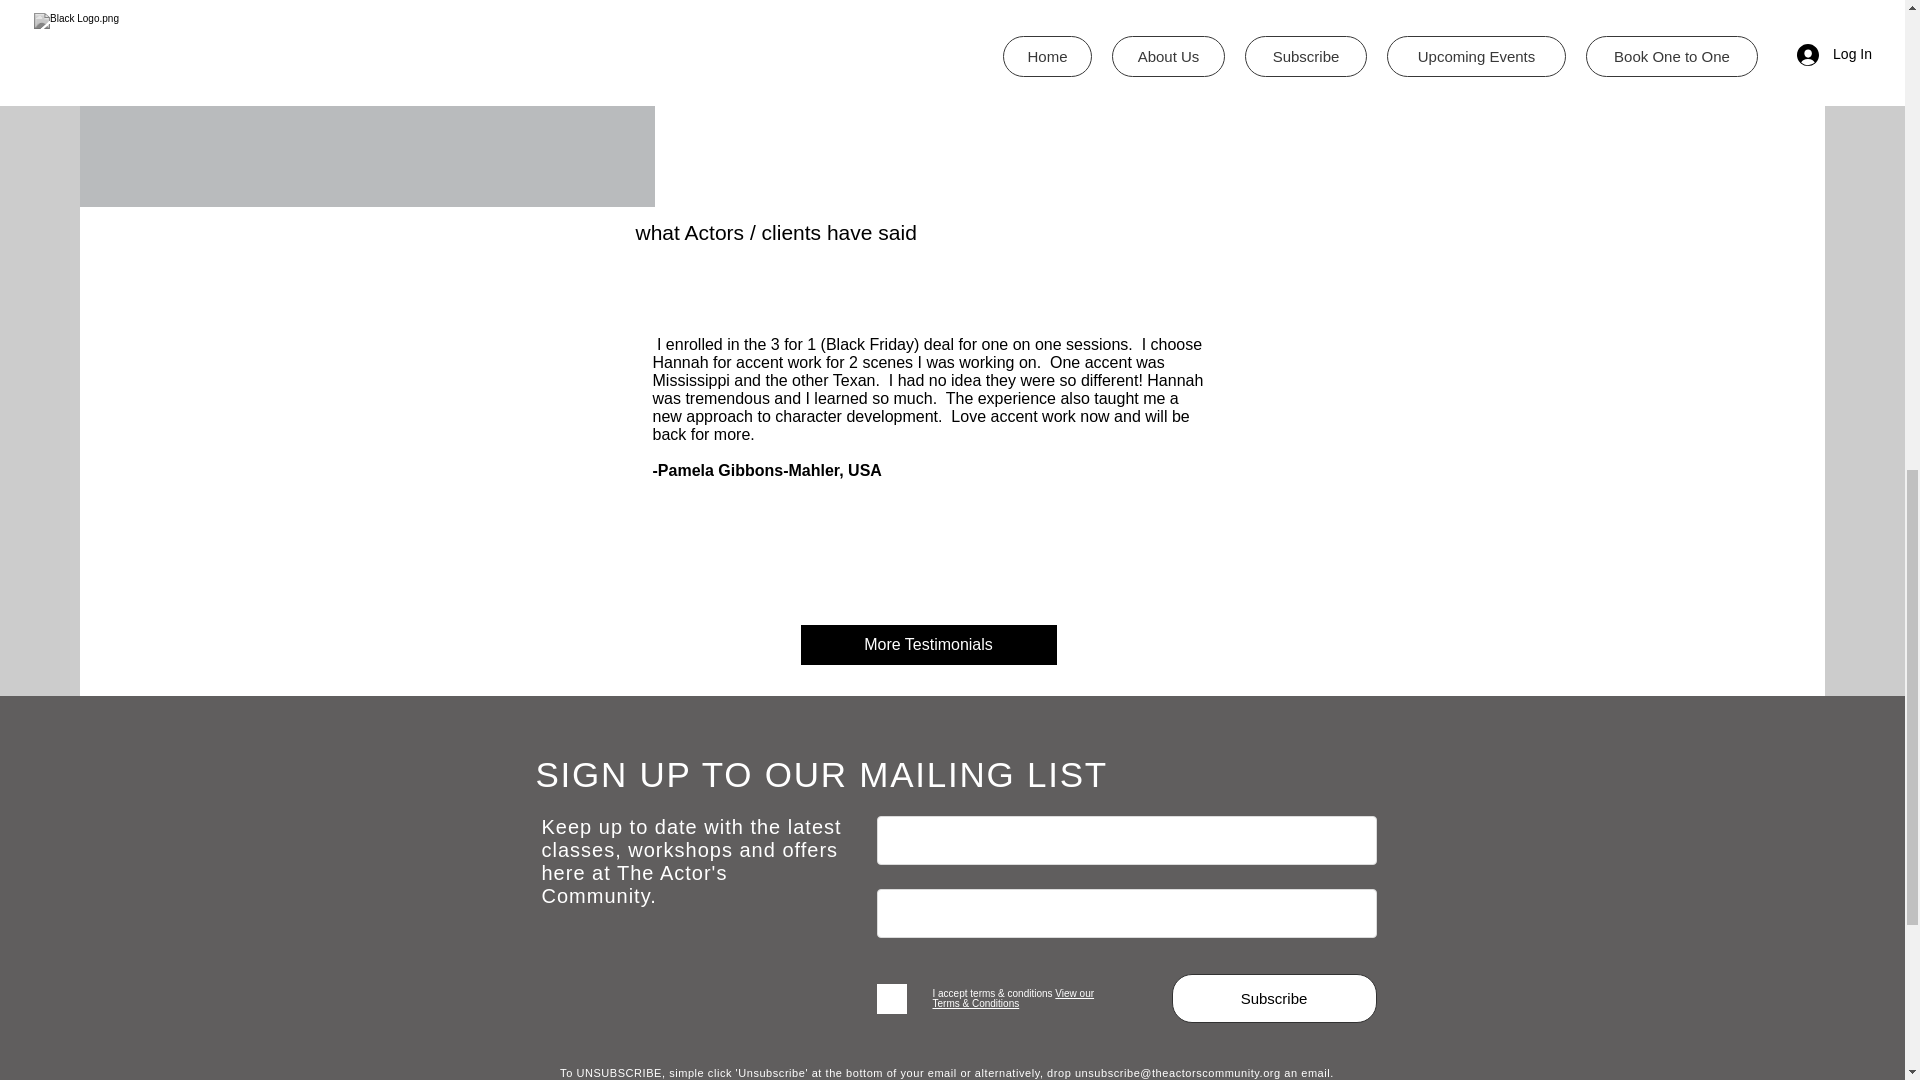  I want to click on Subscribe, so click(1274, 998).